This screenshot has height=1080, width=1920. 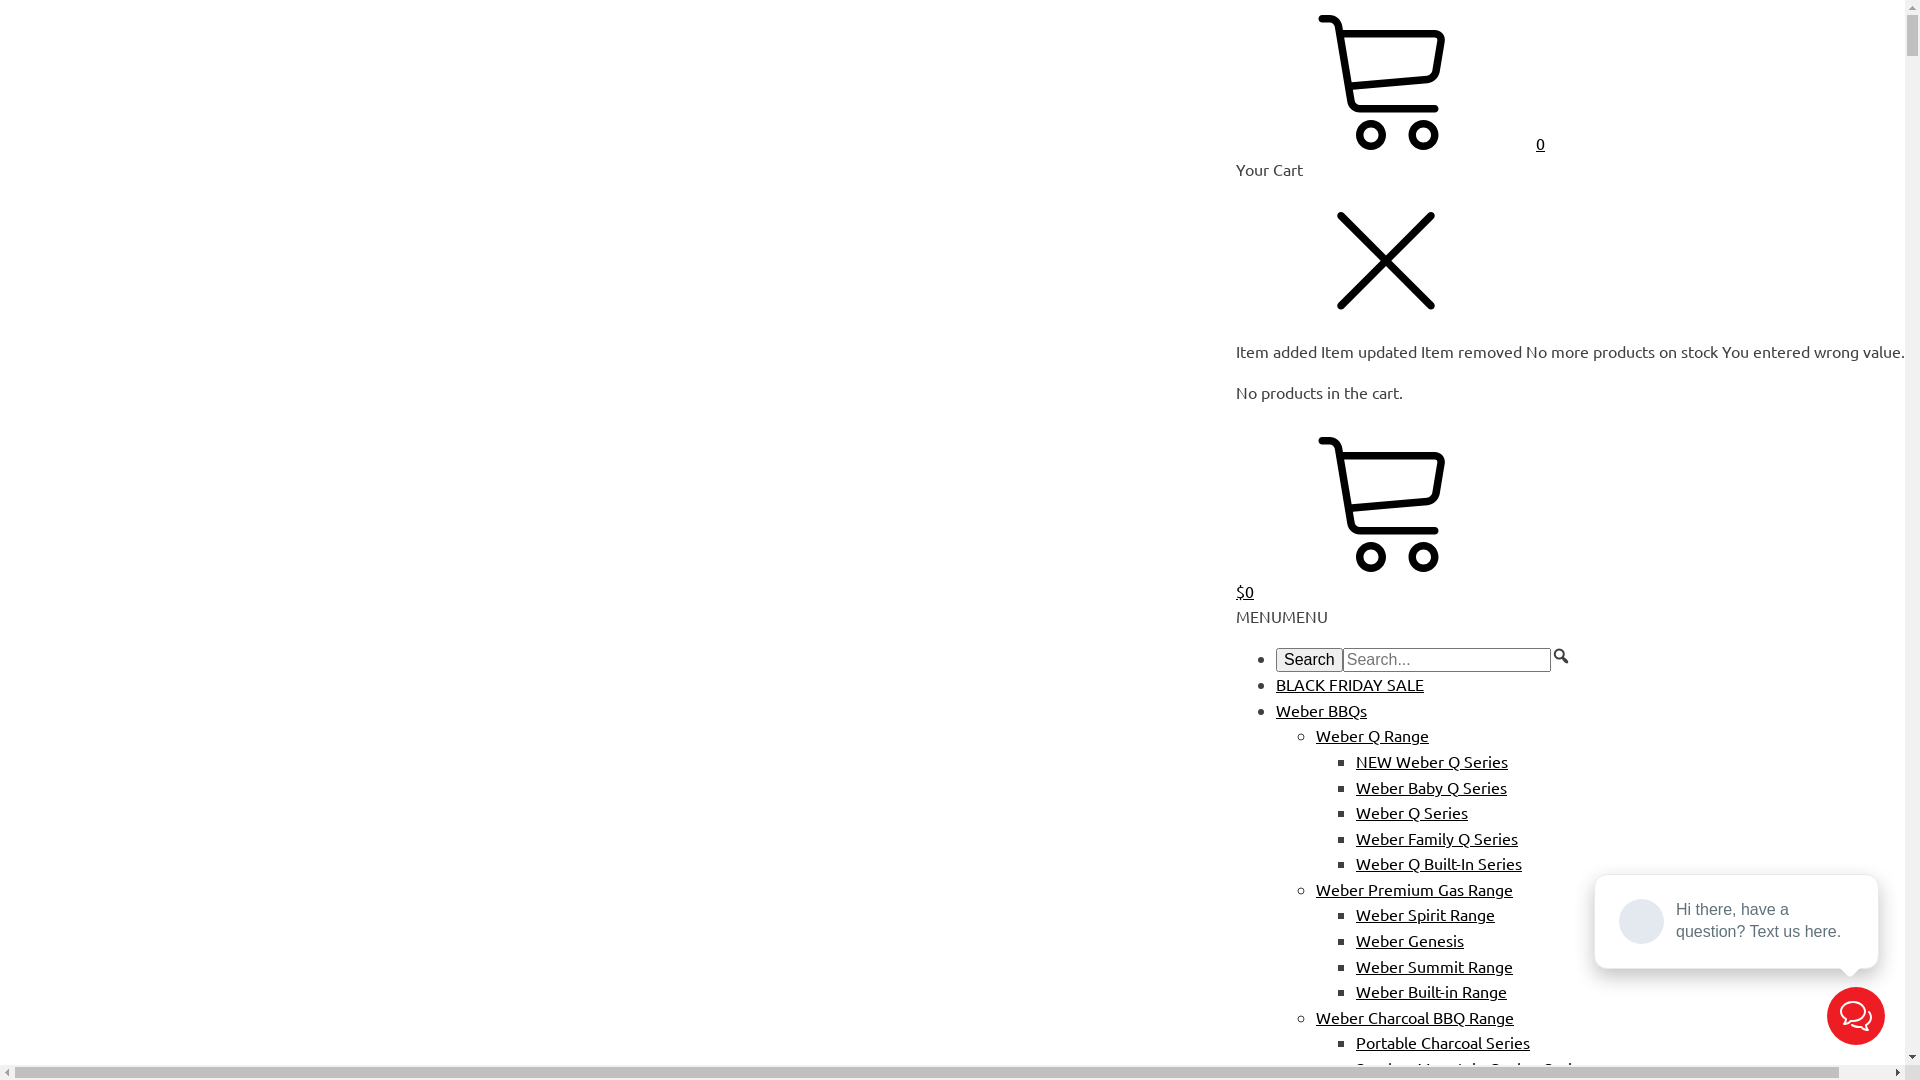 What do you see at coordinates (1322, 710) in the screenshot?
I see `Weber BBQs` at bounding box center [1322, 710].